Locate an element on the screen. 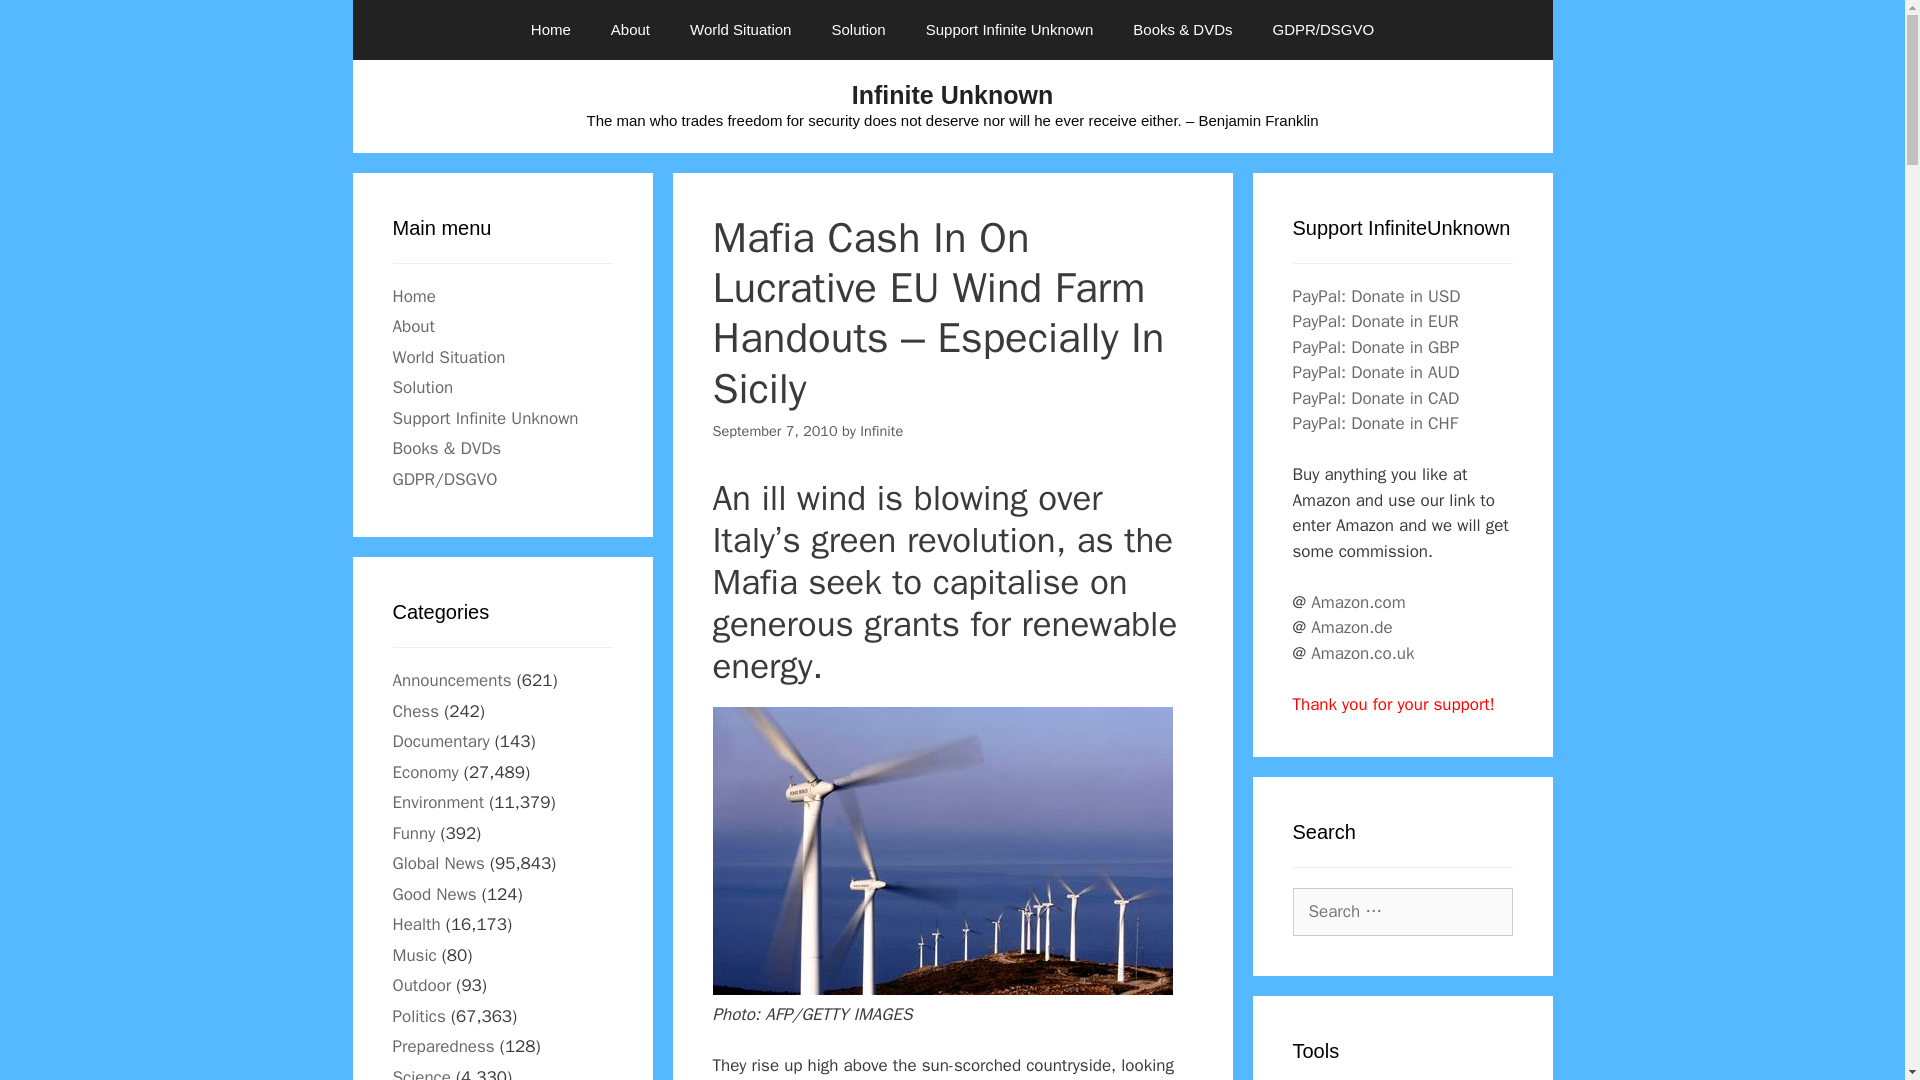 Image resolution: width=1920 pixels, height=1080 pixels. Support Infinite Unknown is located at coordinates (484, 418).